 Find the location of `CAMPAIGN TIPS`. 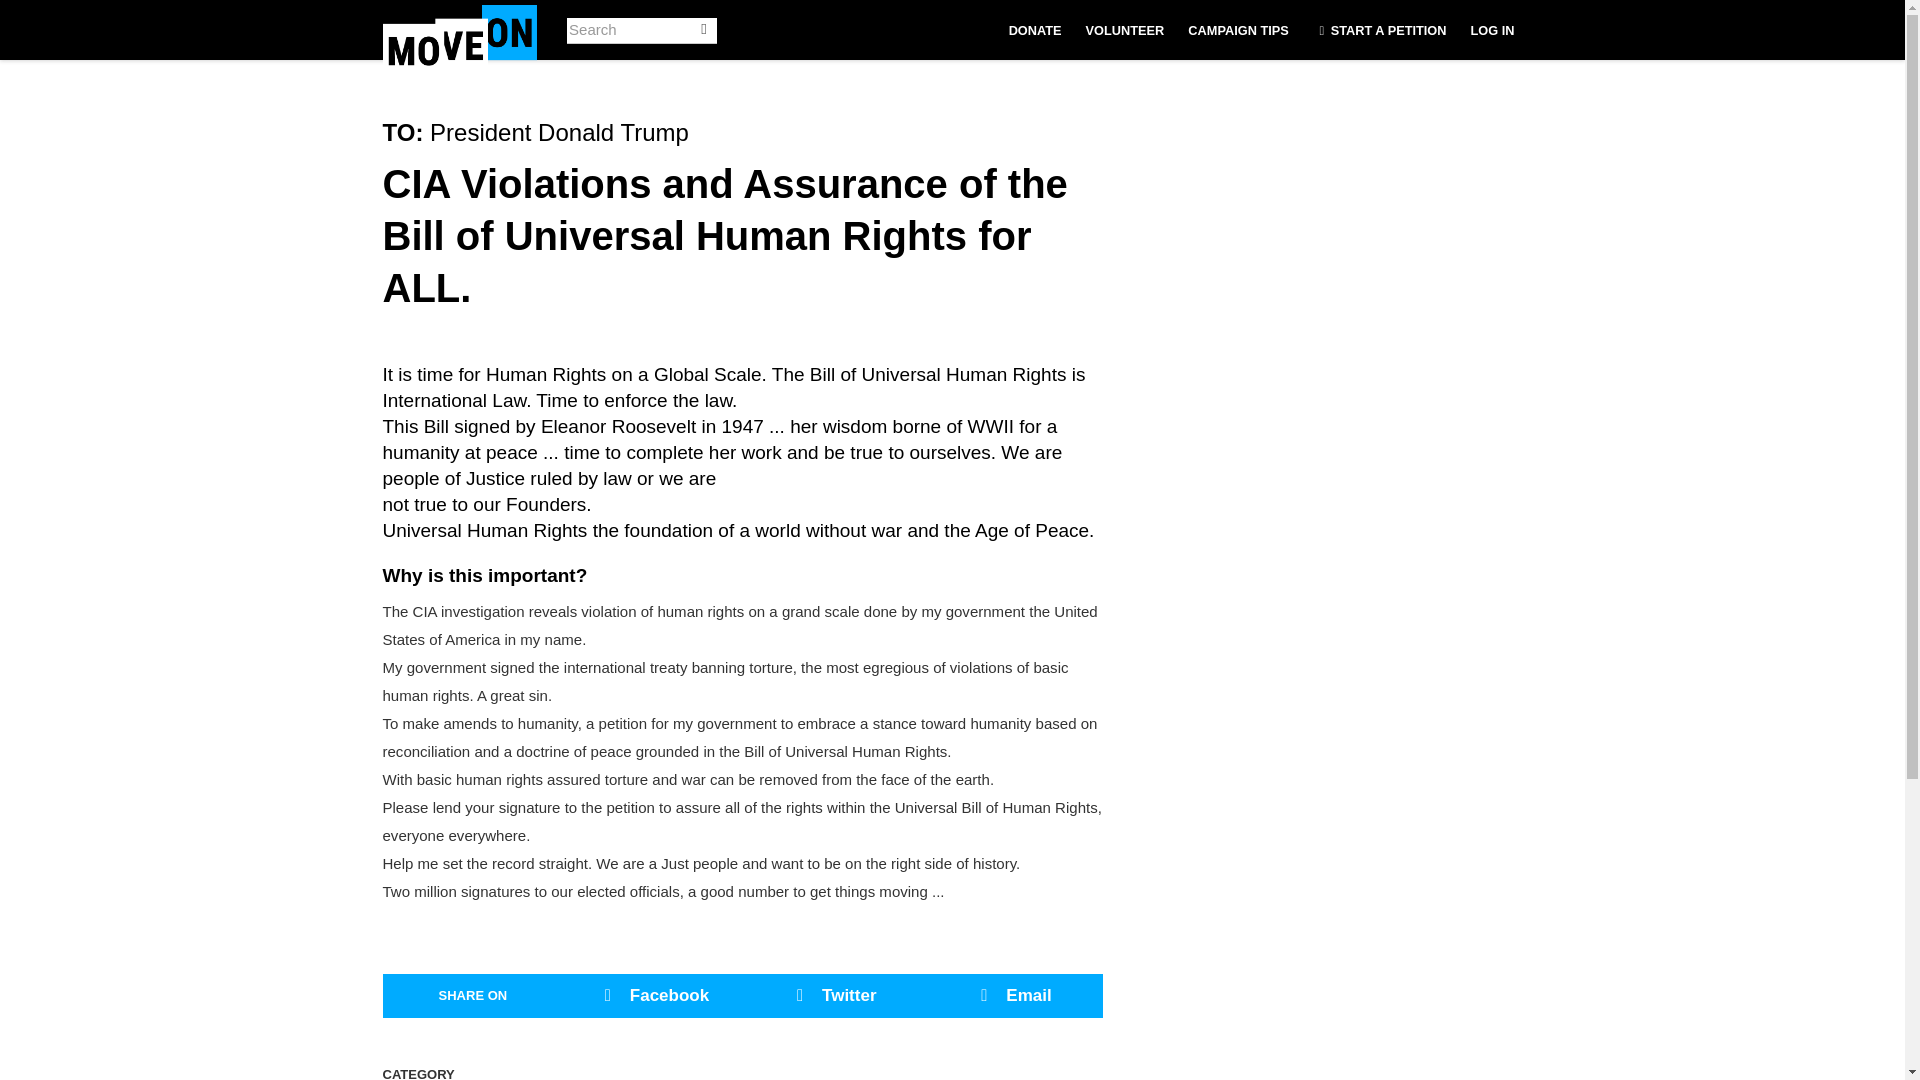

CAMPAIGN TIPS is located at coordinates (1238, 30).